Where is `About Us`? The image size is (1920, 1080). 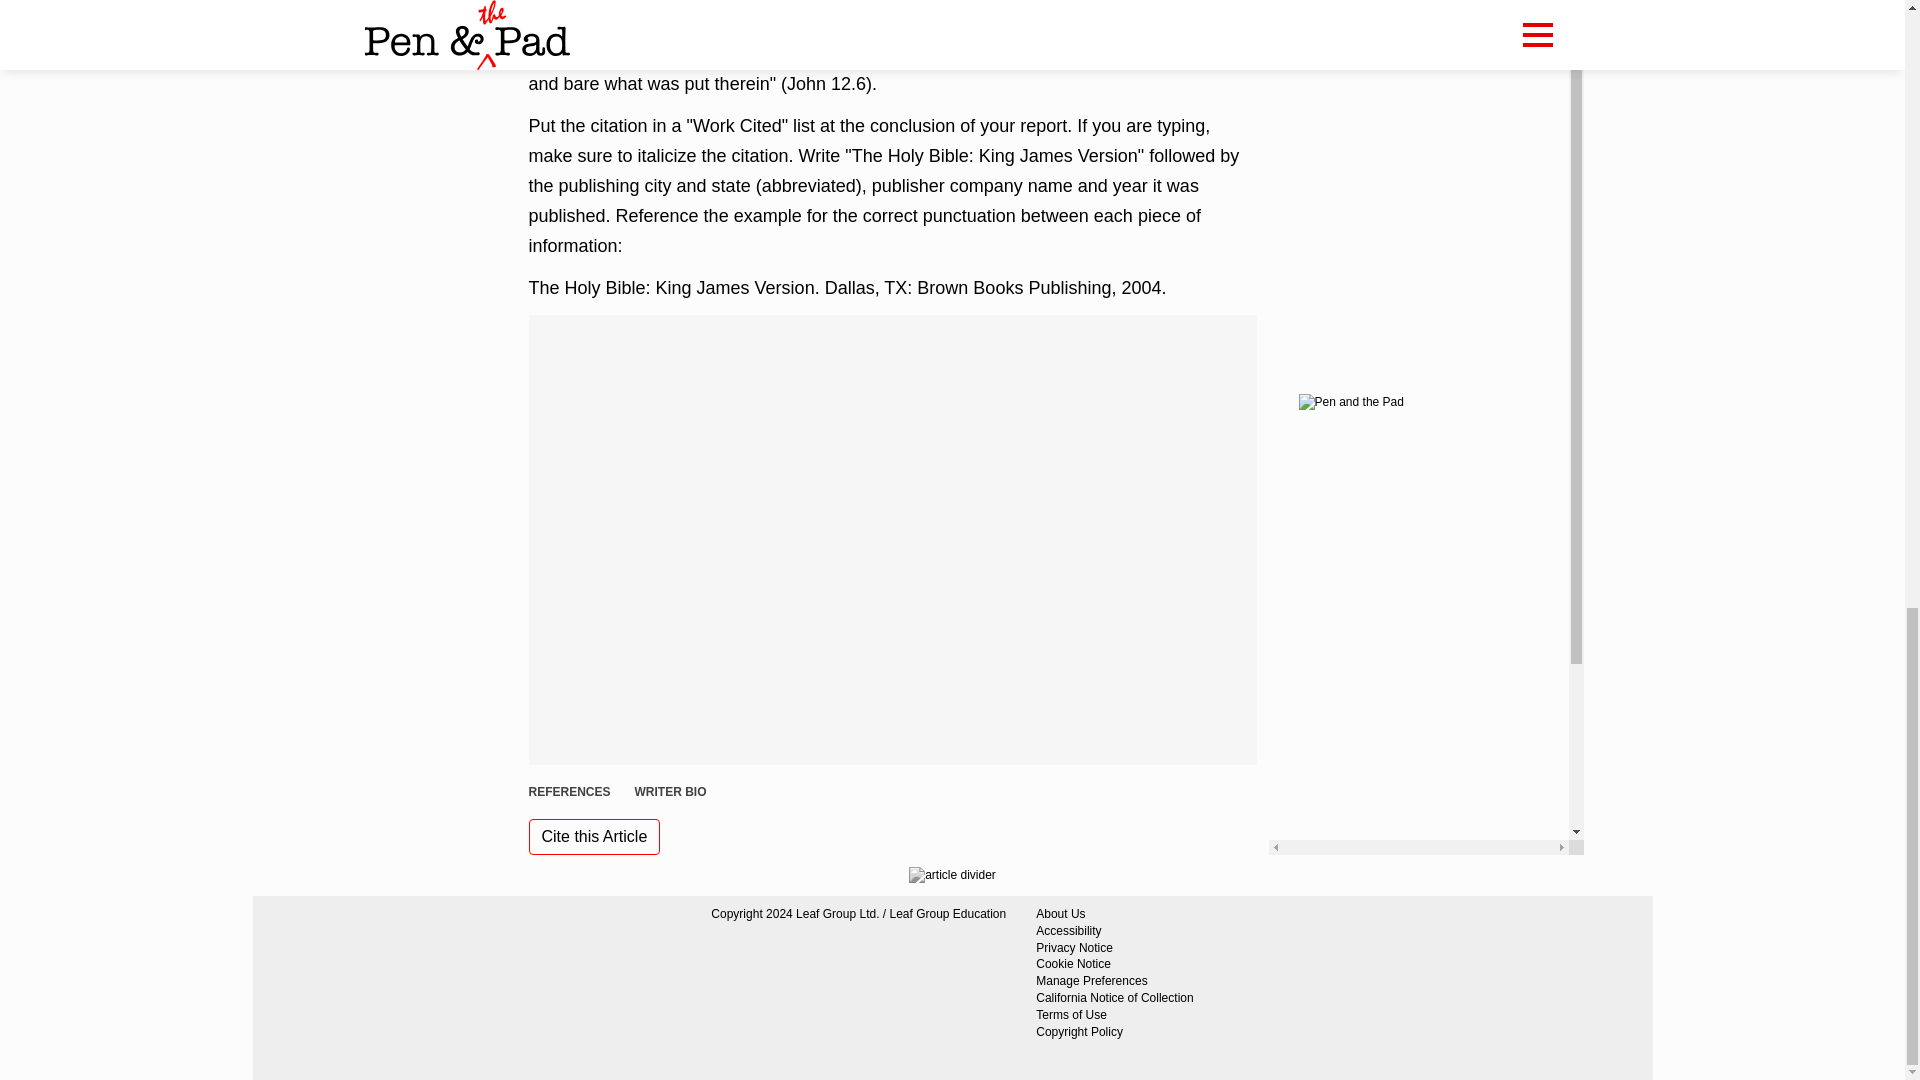
About Us is located at coordinates (1114, 914).